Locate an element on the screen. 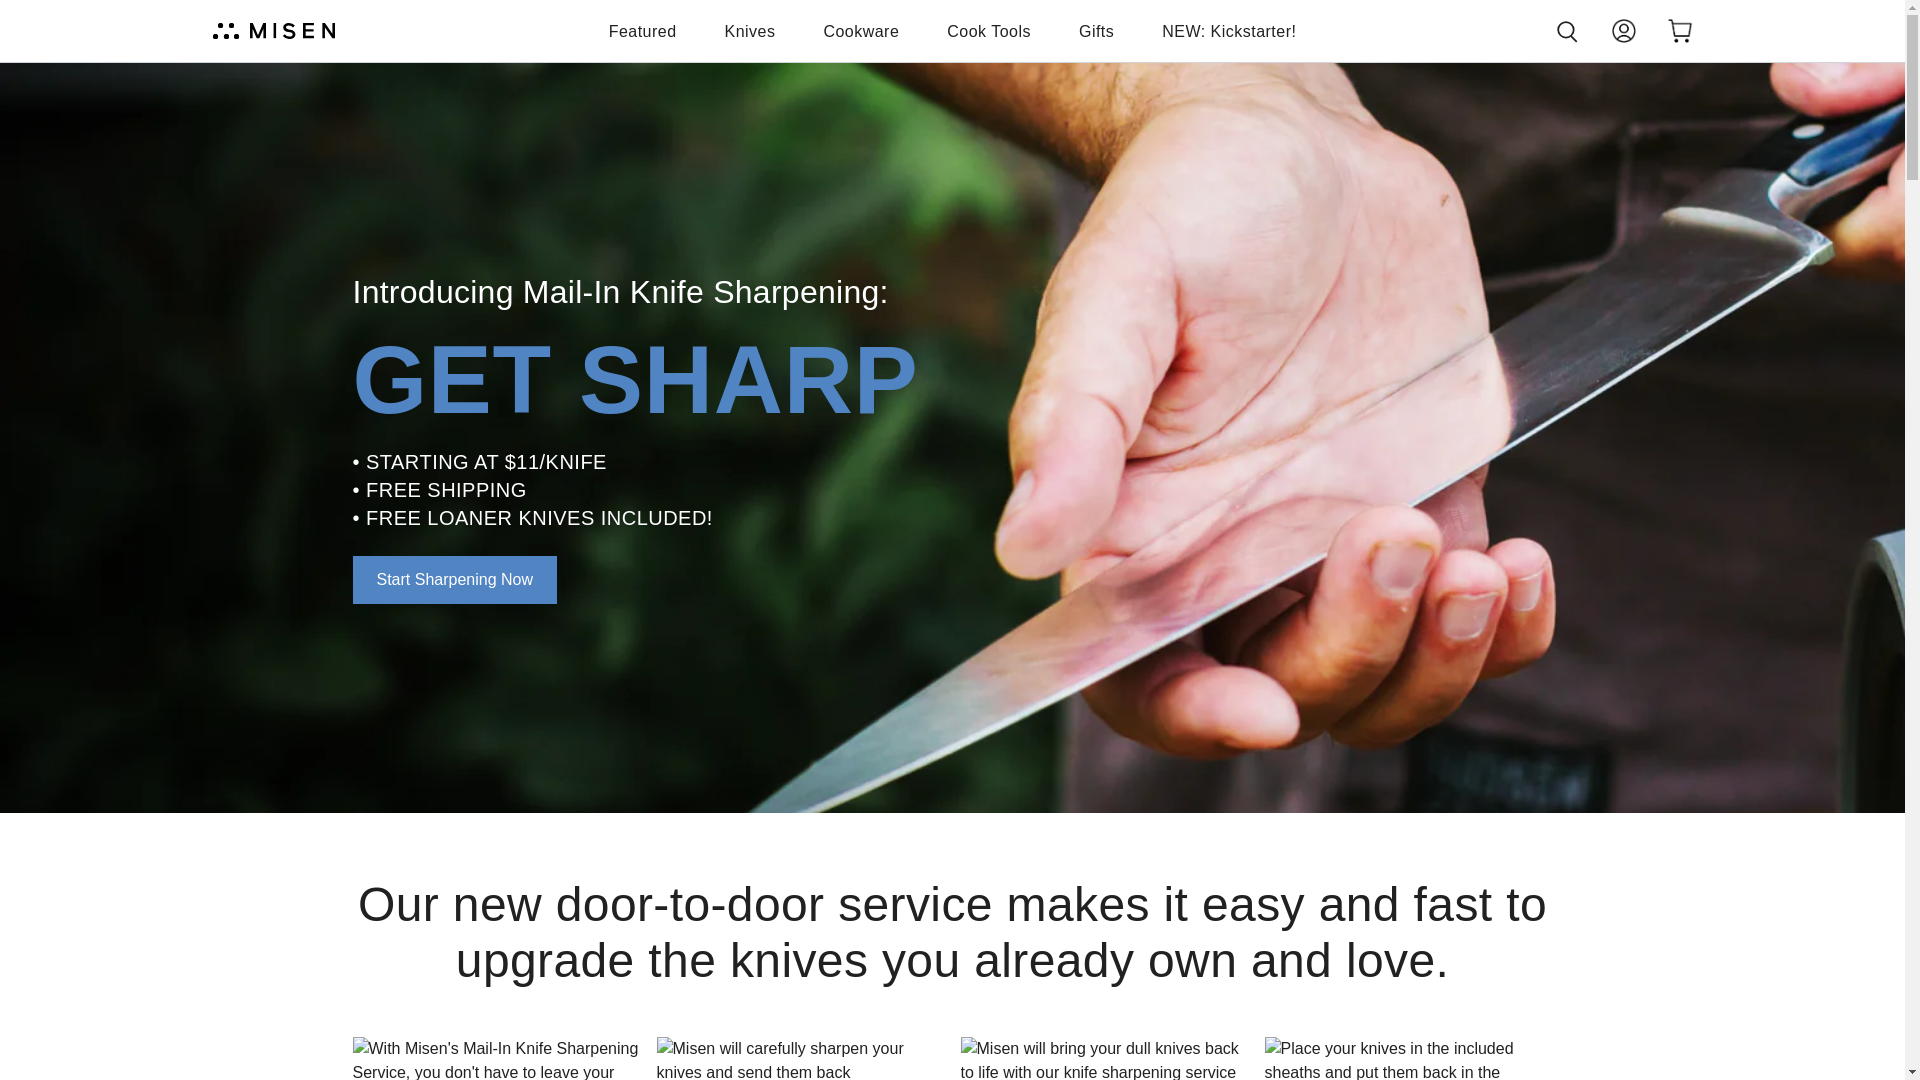 Image resolution: width=1920 pixels, height=1080 pixels. Cook Tools is located at coordinates (988, 32).